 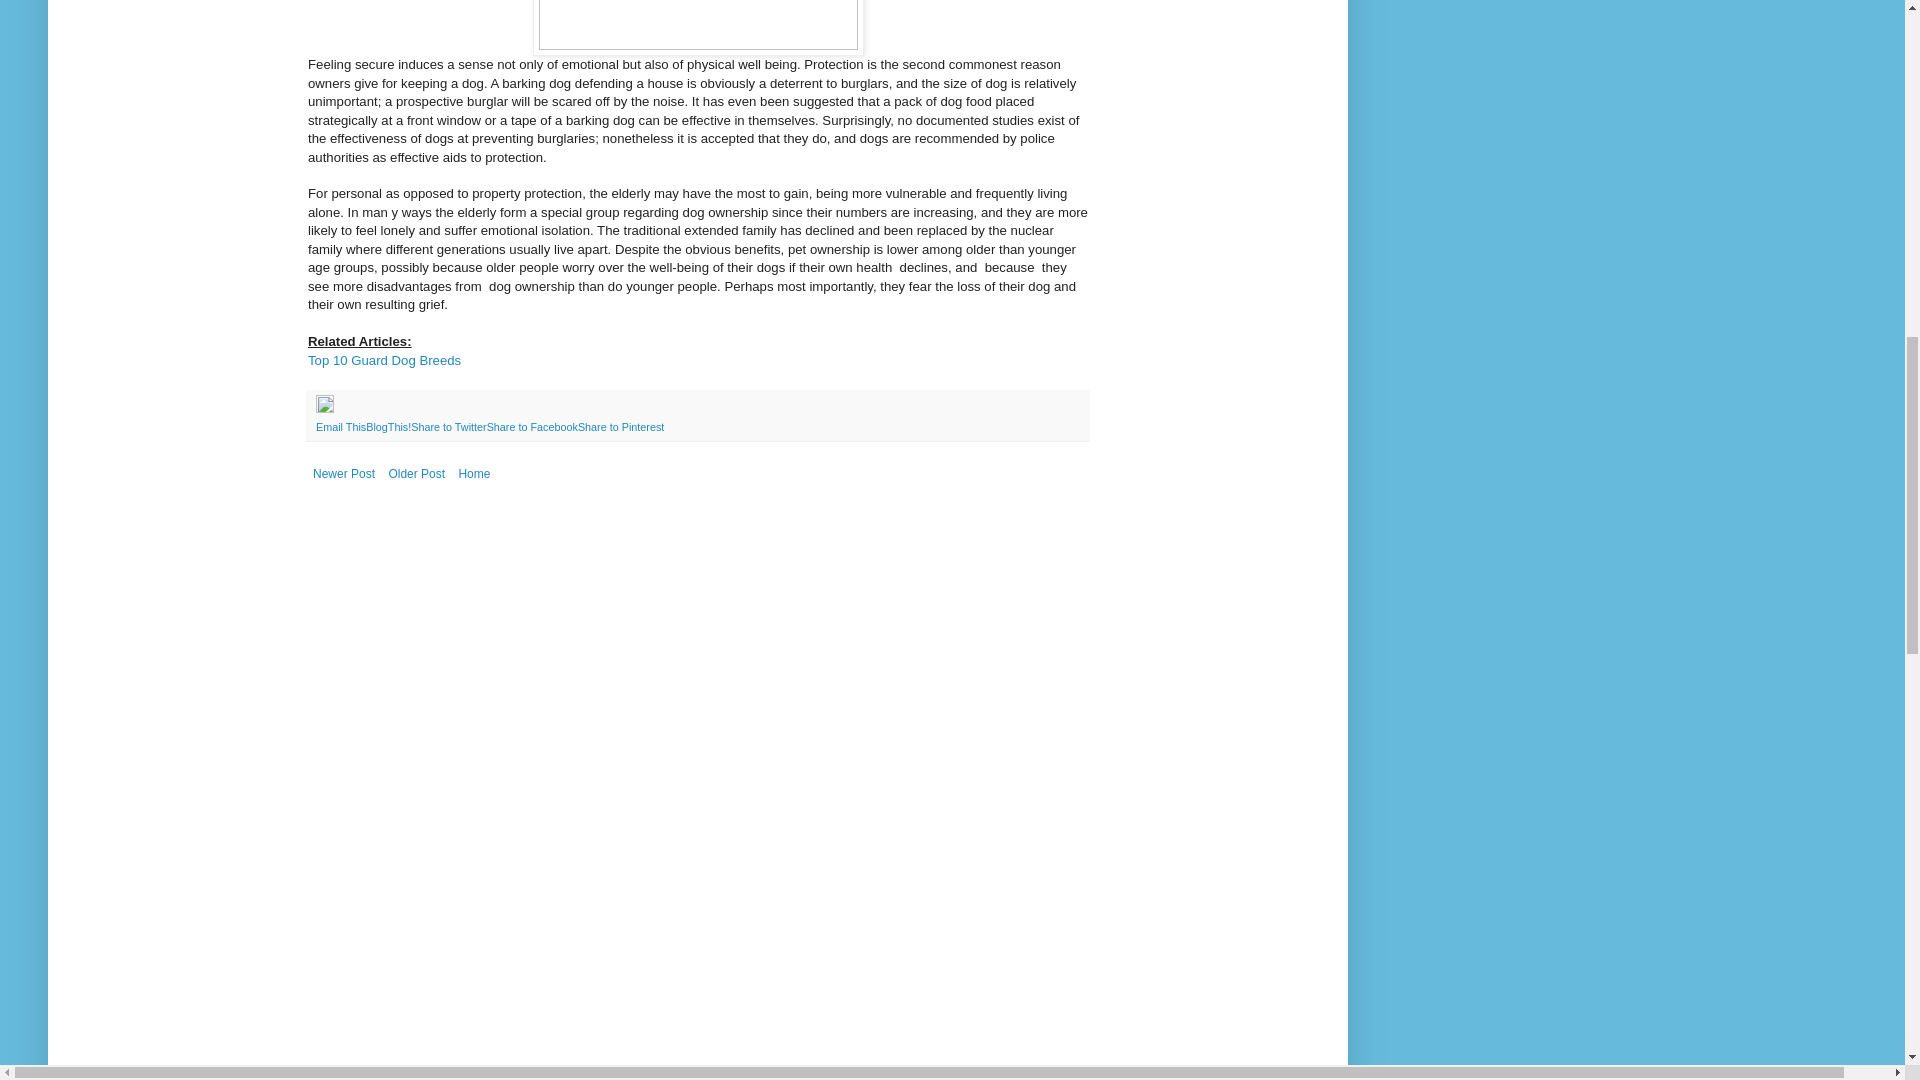 I want to click on Newer Post, so click(x=344, y=474).